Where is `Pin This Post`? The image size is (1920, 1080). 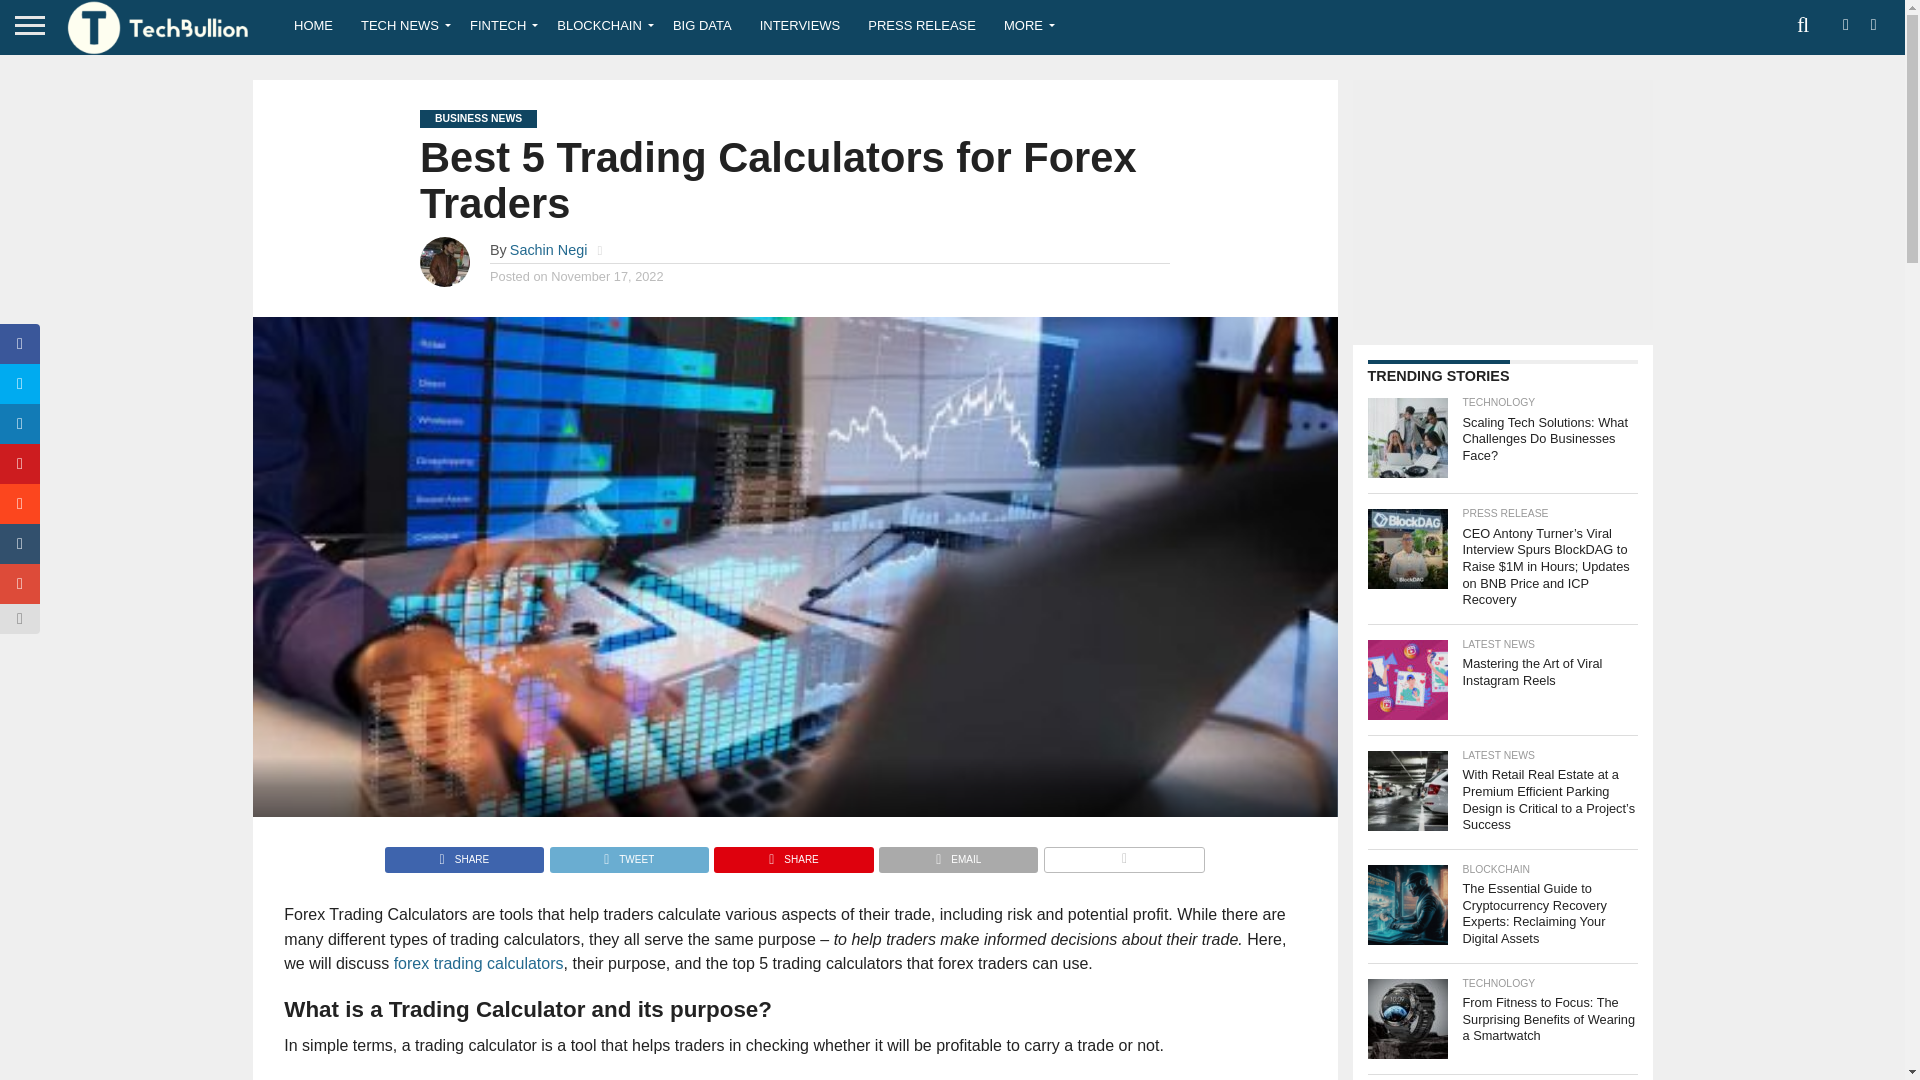 Pin This Post is located at coordinates (792, 854).